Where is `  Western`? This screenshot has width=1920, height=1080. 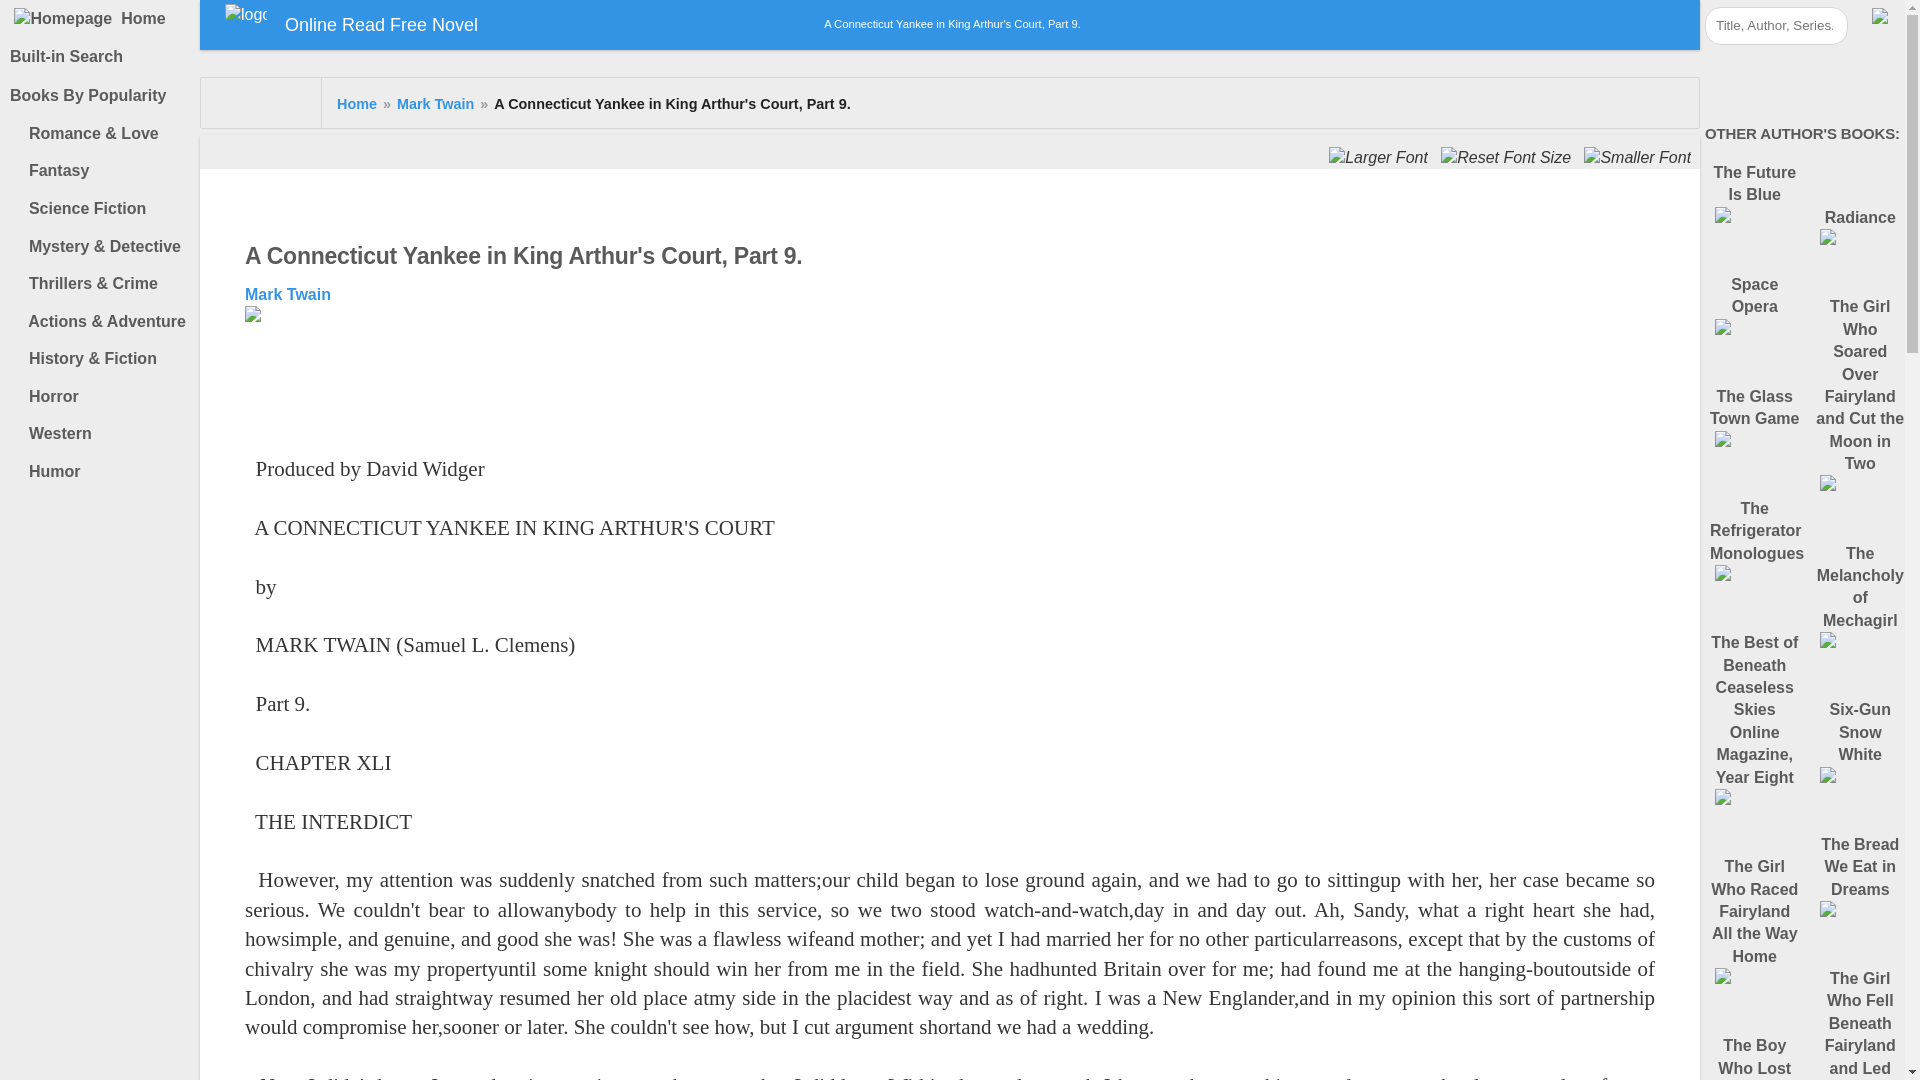   Western is located at coordinates (104, 434).